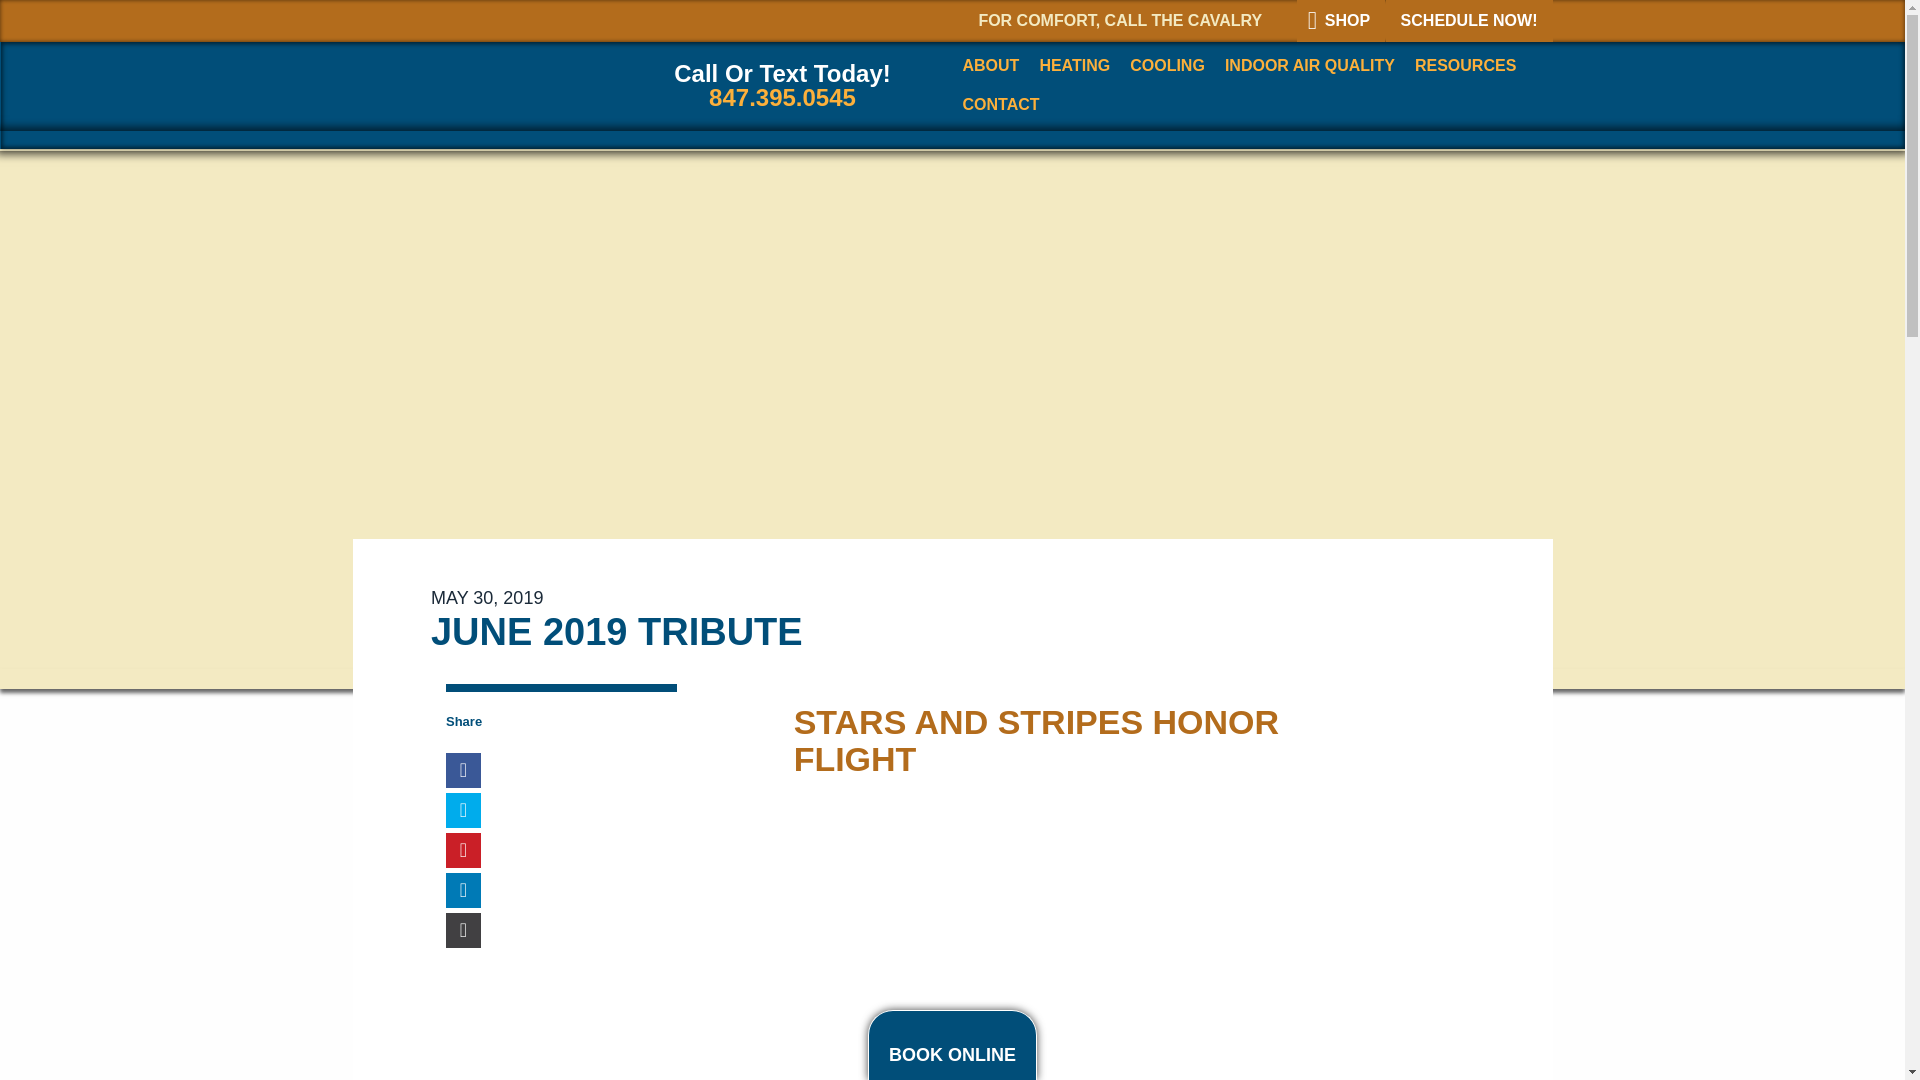 Image resolution: width=1920 pixels, height=1080 pixels. Describe the element at coordinates (1074, 66) in the screenshot. I see `HEATING` at that location.